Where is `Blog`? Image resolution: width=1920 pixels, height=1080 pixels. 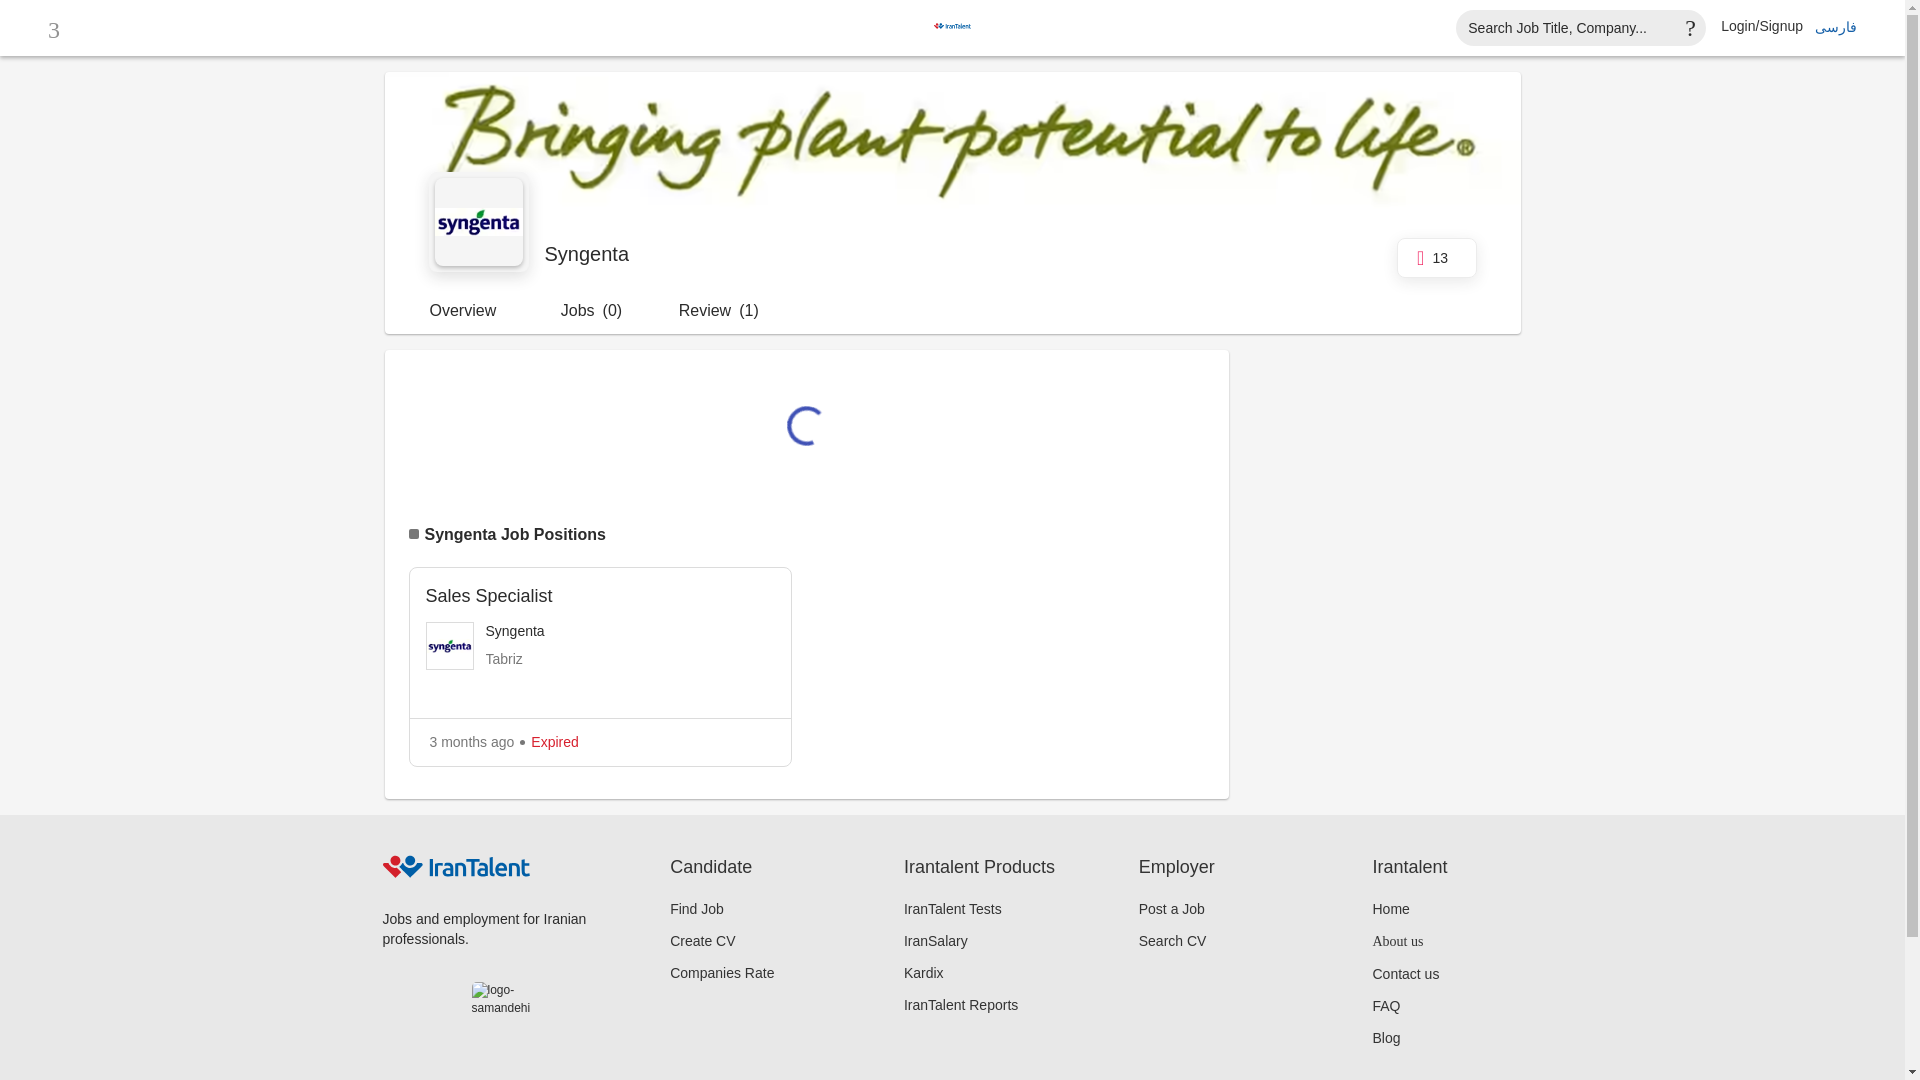
Blog is located at coordinates (1386, 1038).